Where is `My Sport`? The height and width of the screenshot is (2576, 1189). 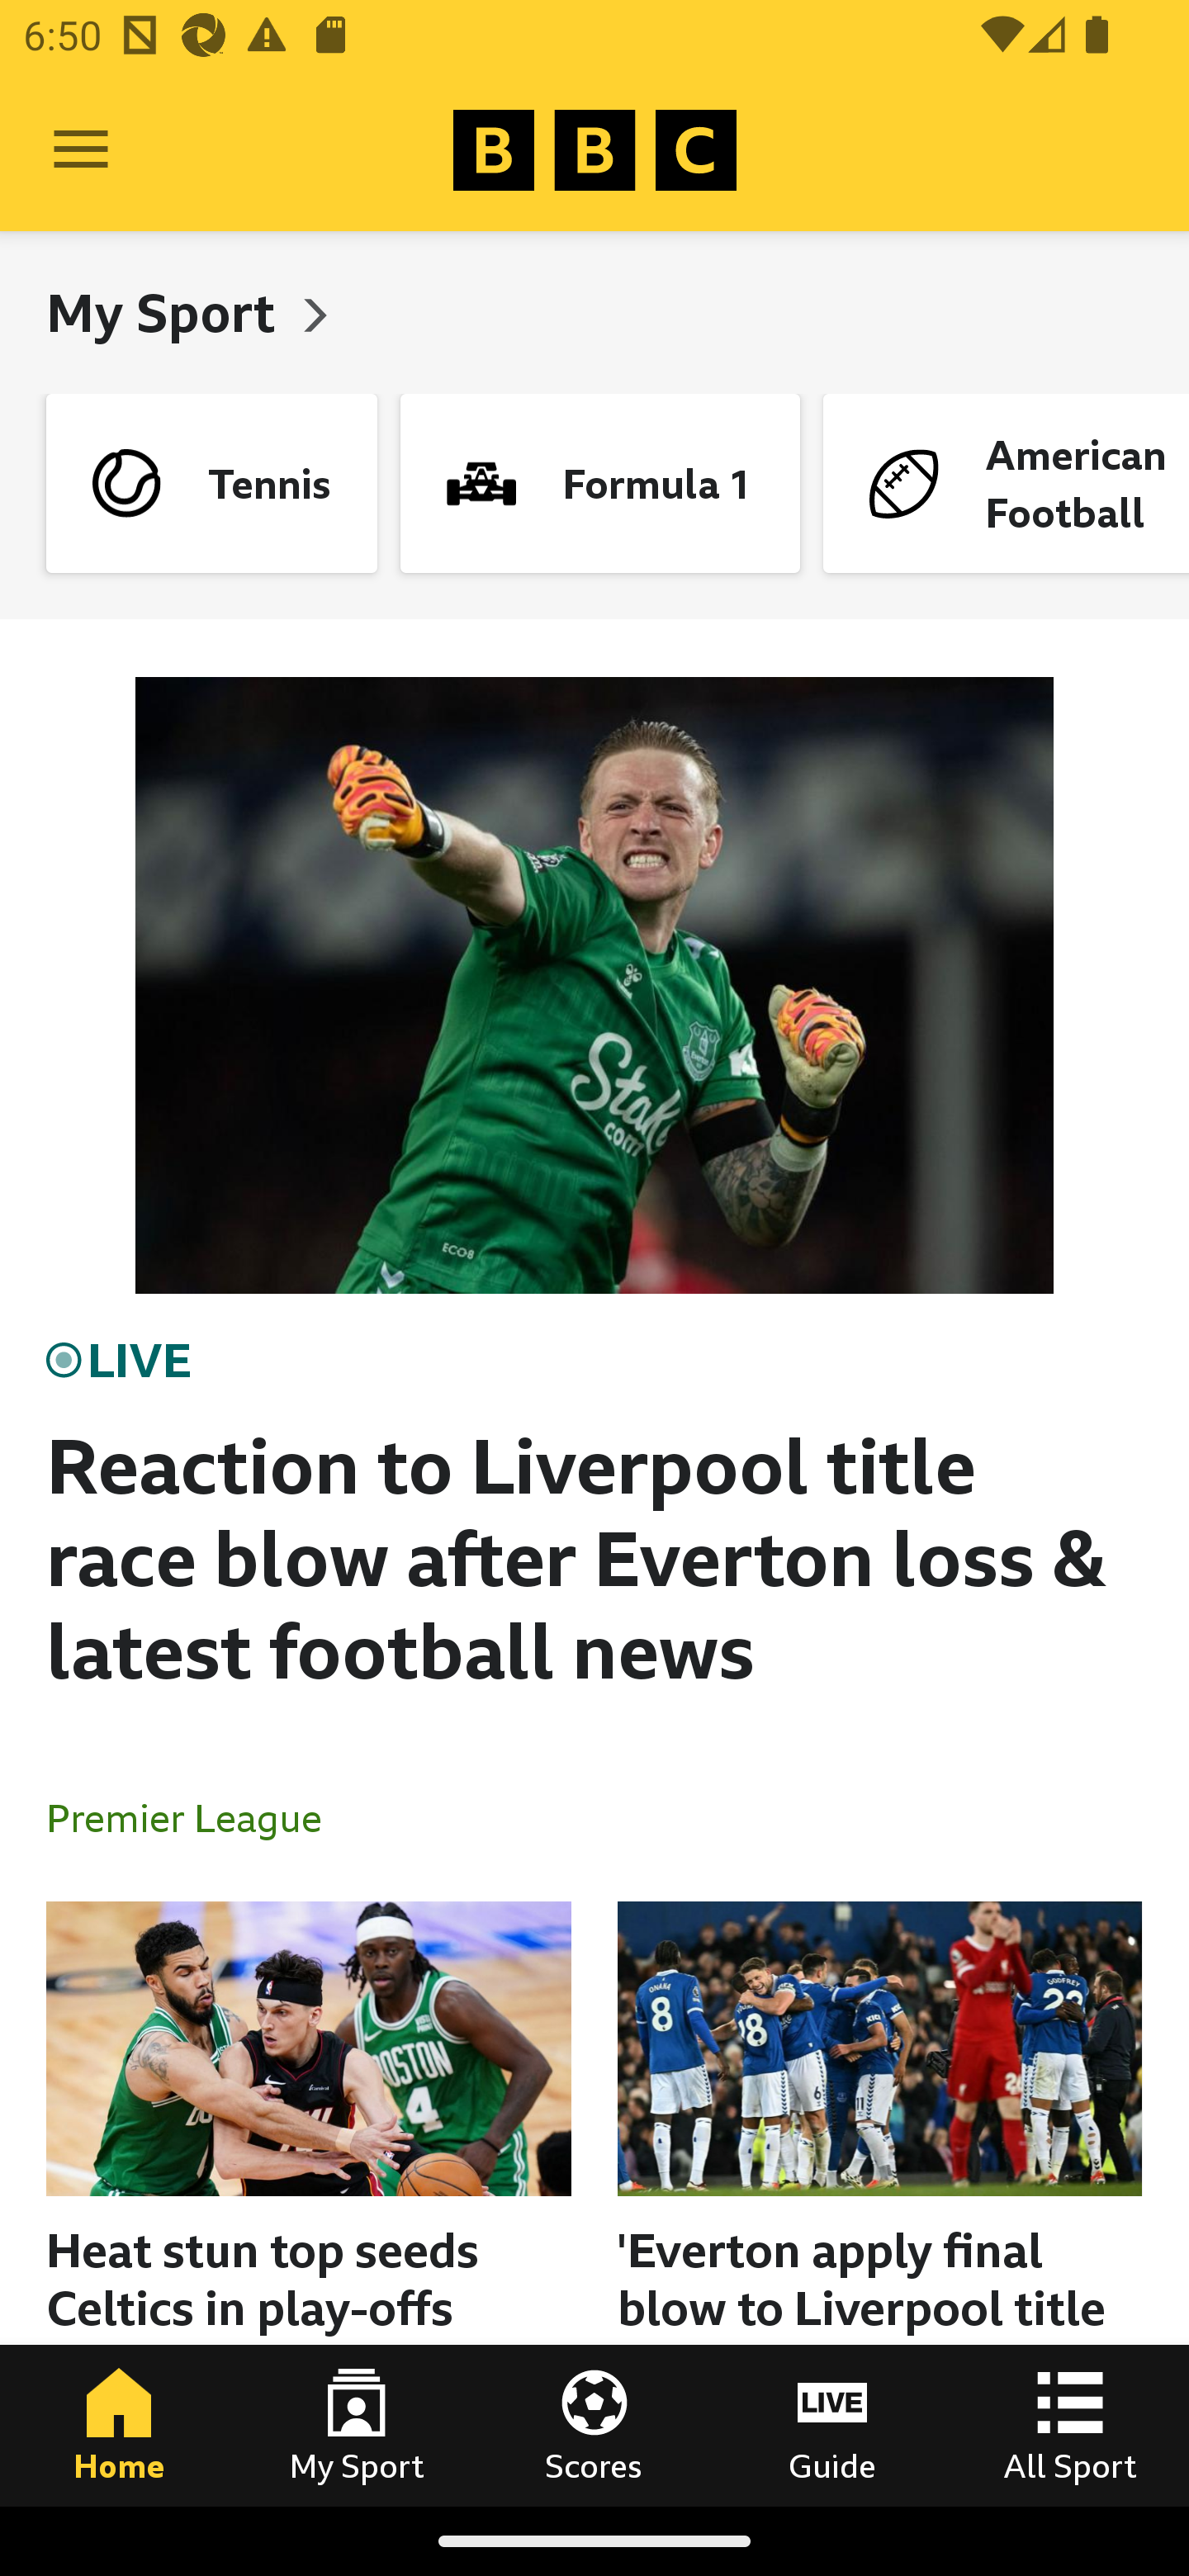 My Sport is located at coordinates (167, 312).